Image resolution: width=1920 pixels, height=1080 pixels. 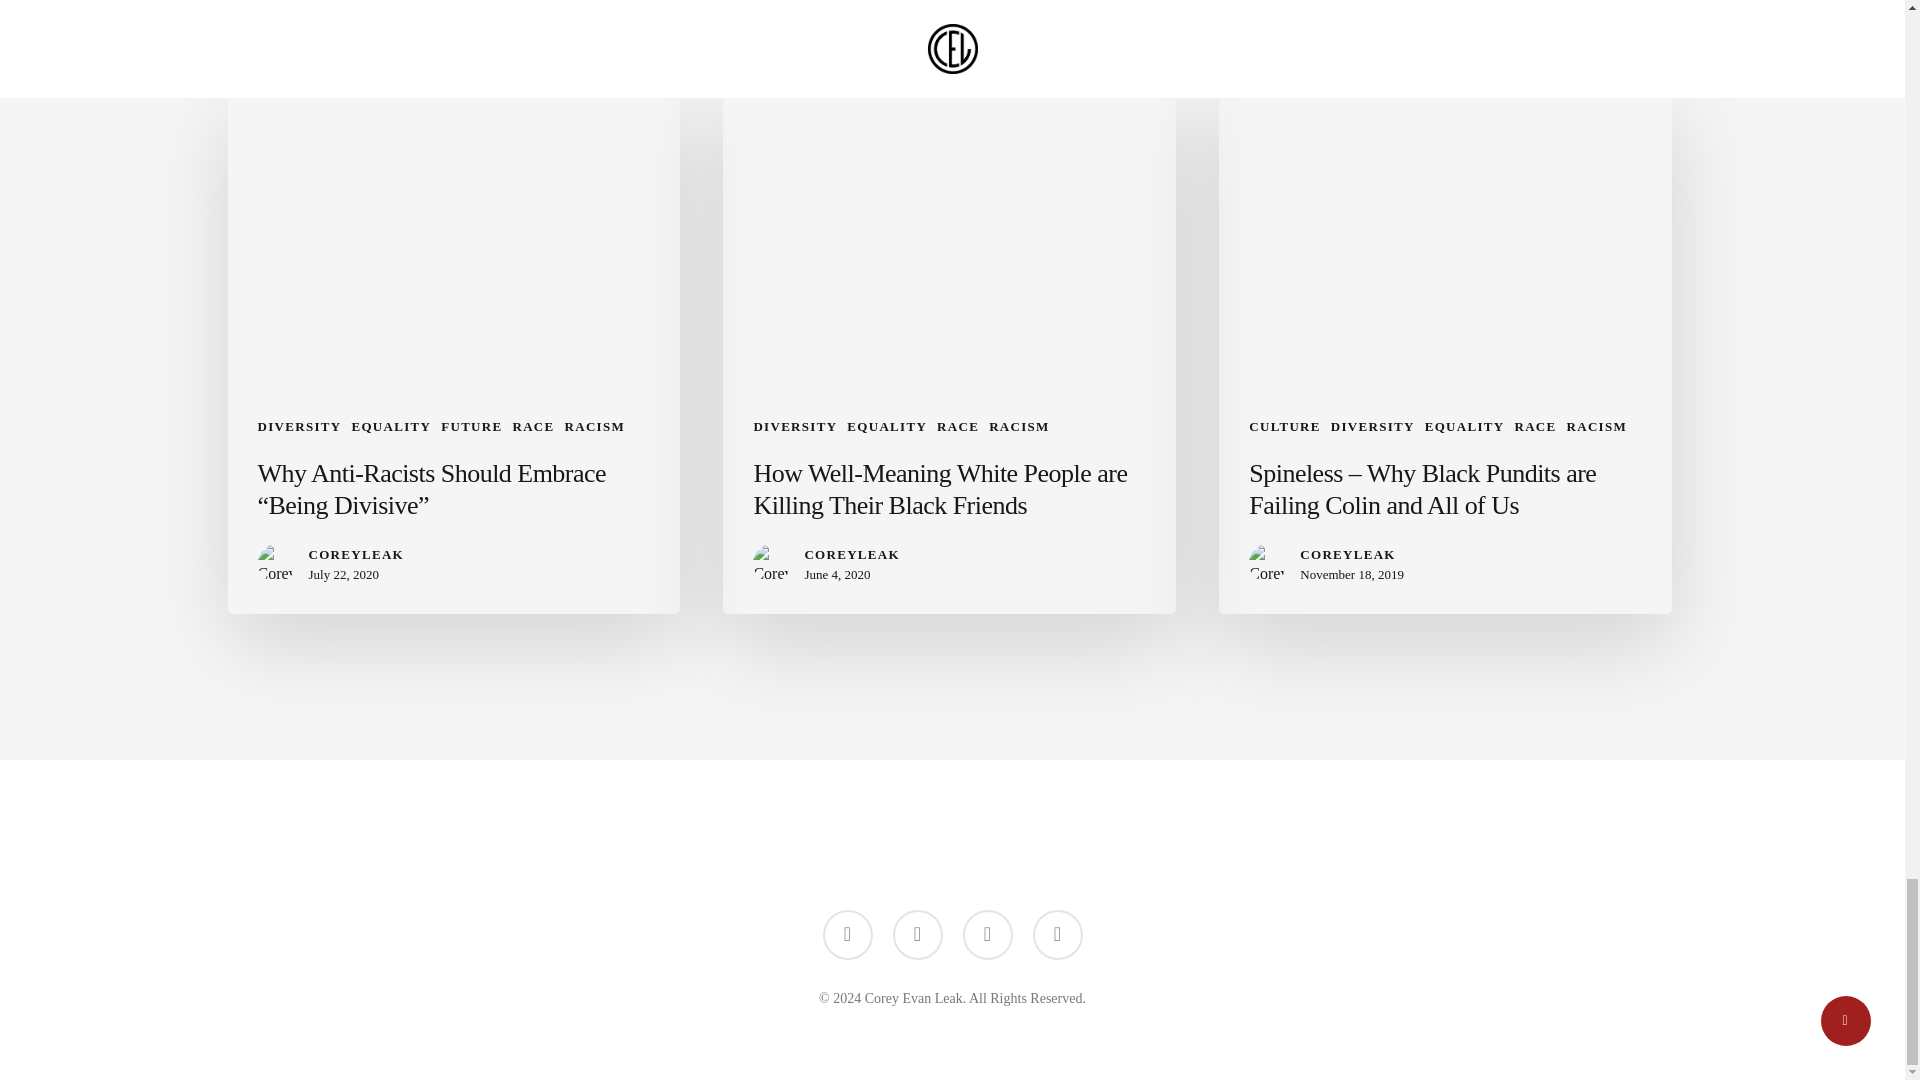 What do you see at coordinates (390, 426) in the screenshot?
I see `EQUALITY` at bounding box center [390, 426].